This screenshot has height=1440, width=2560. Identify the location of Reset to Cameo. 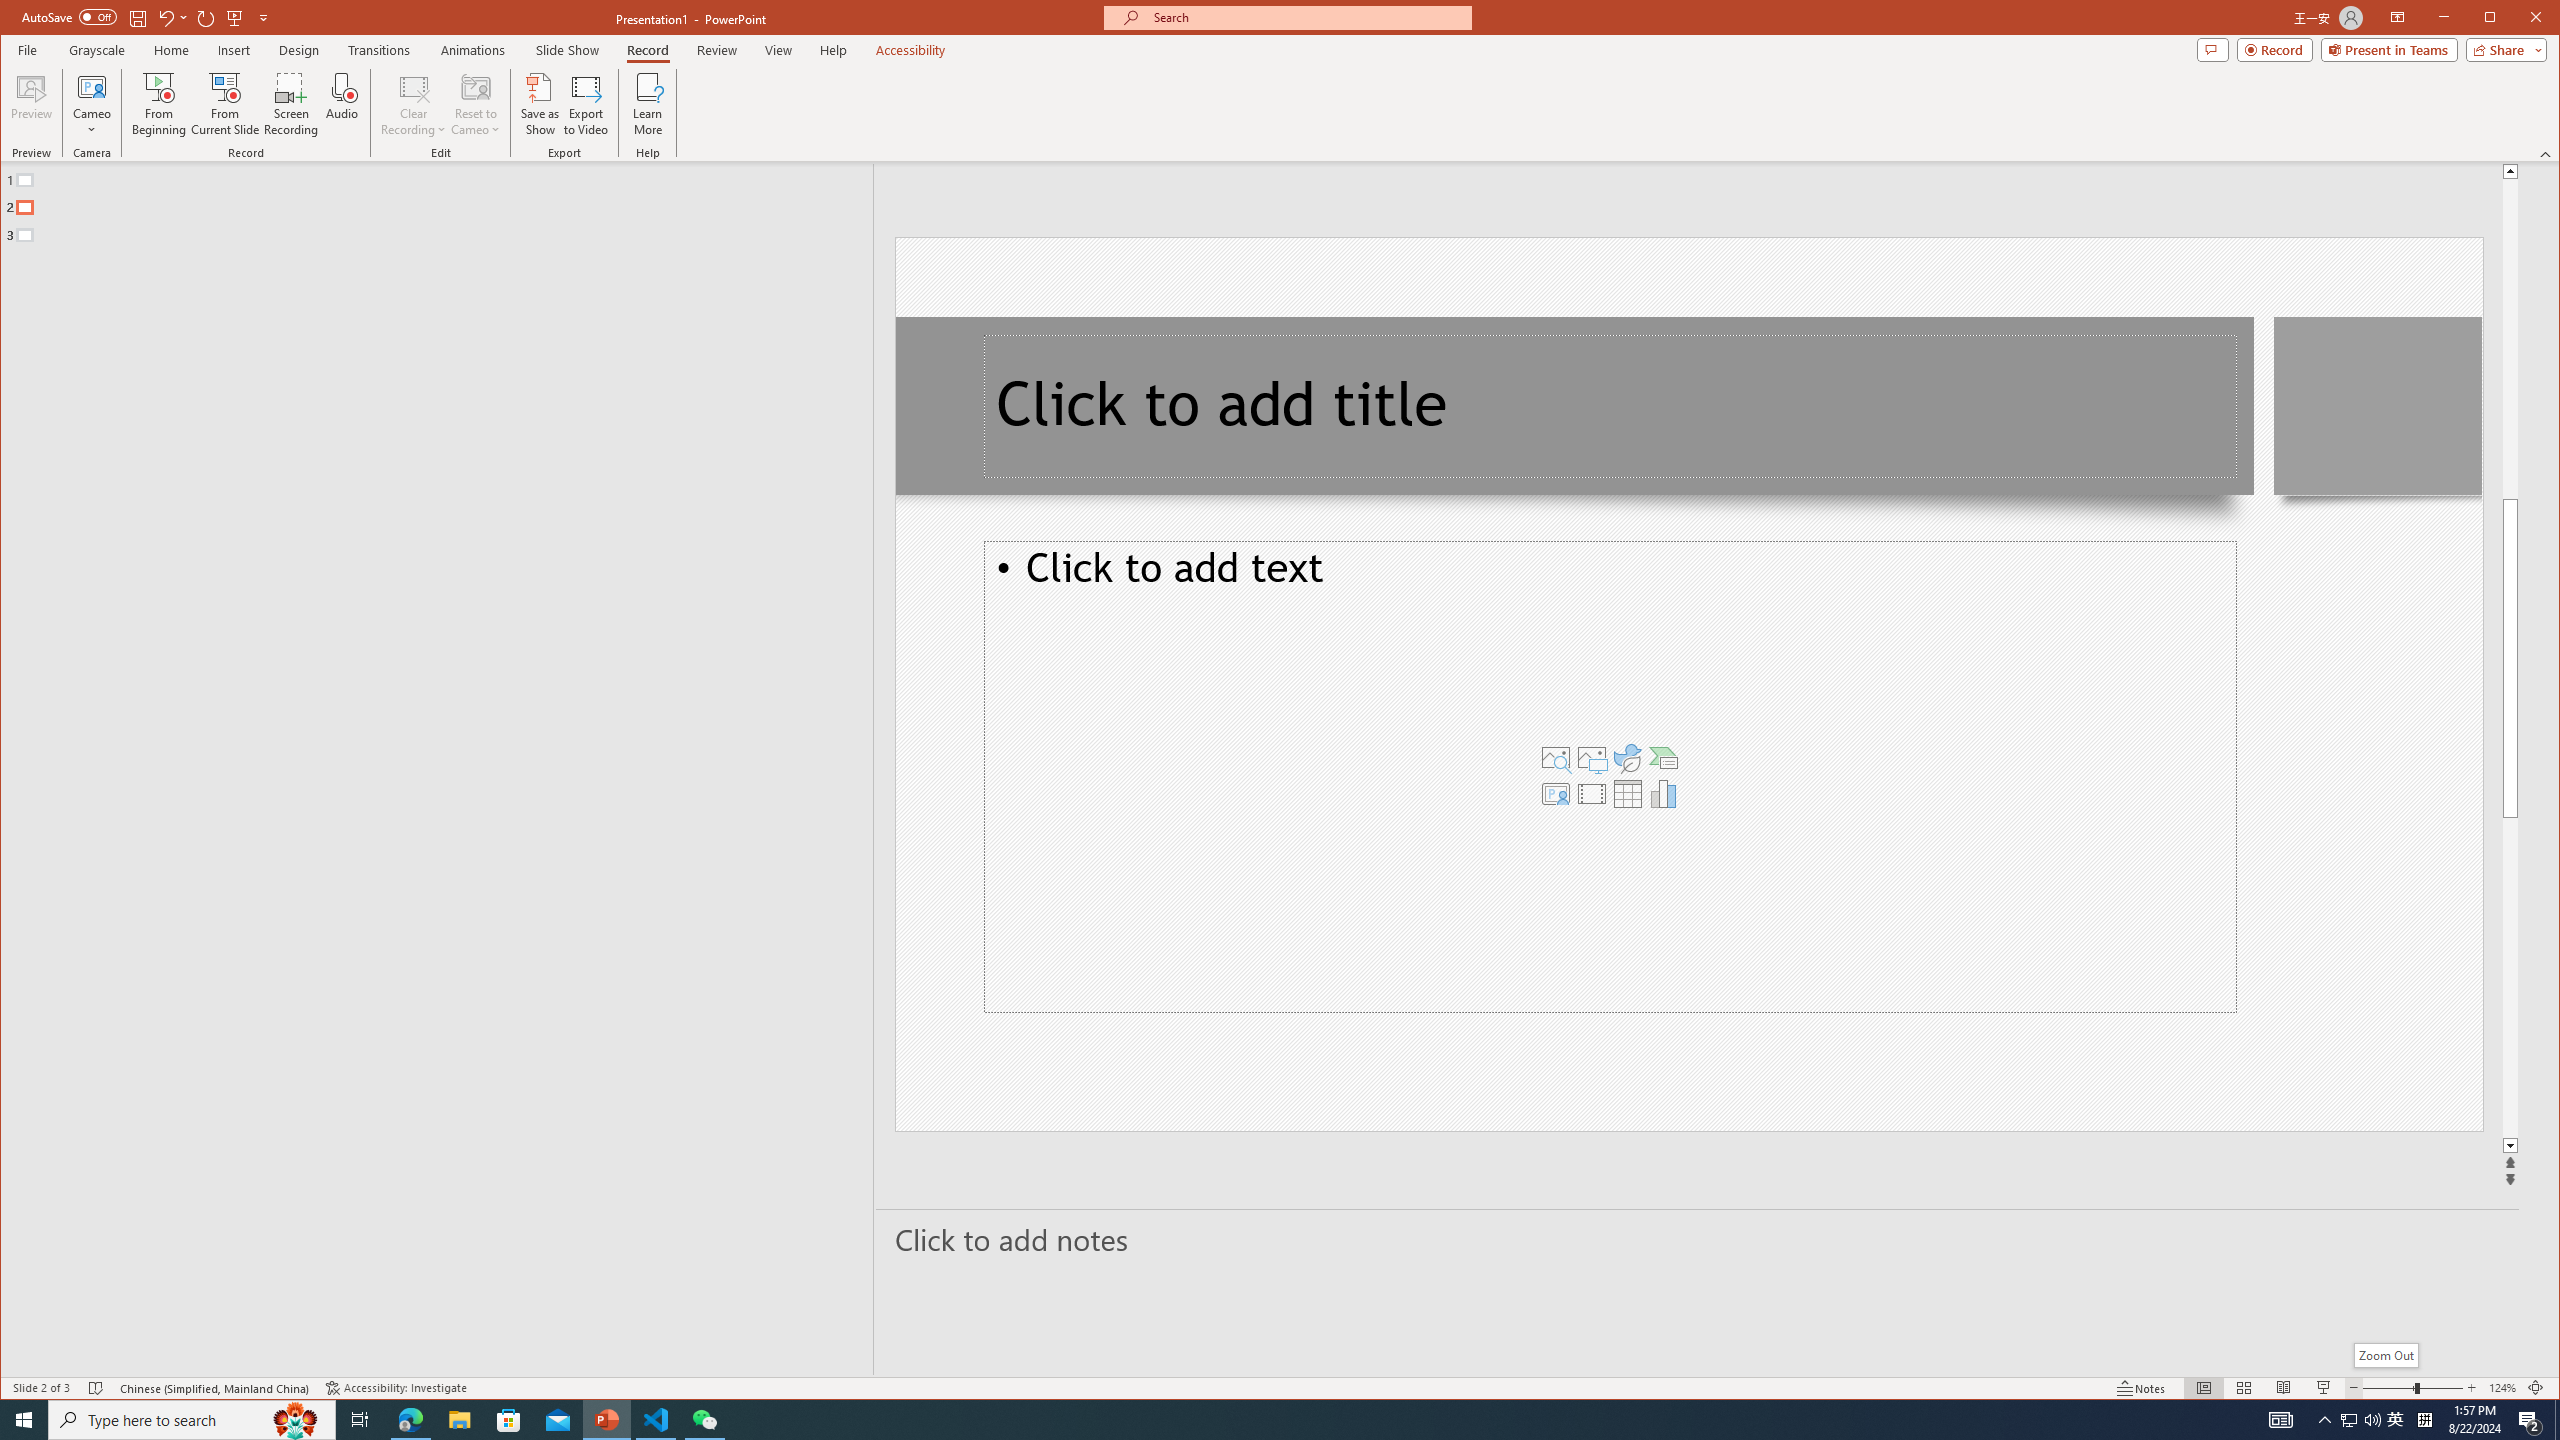
(474, 104).